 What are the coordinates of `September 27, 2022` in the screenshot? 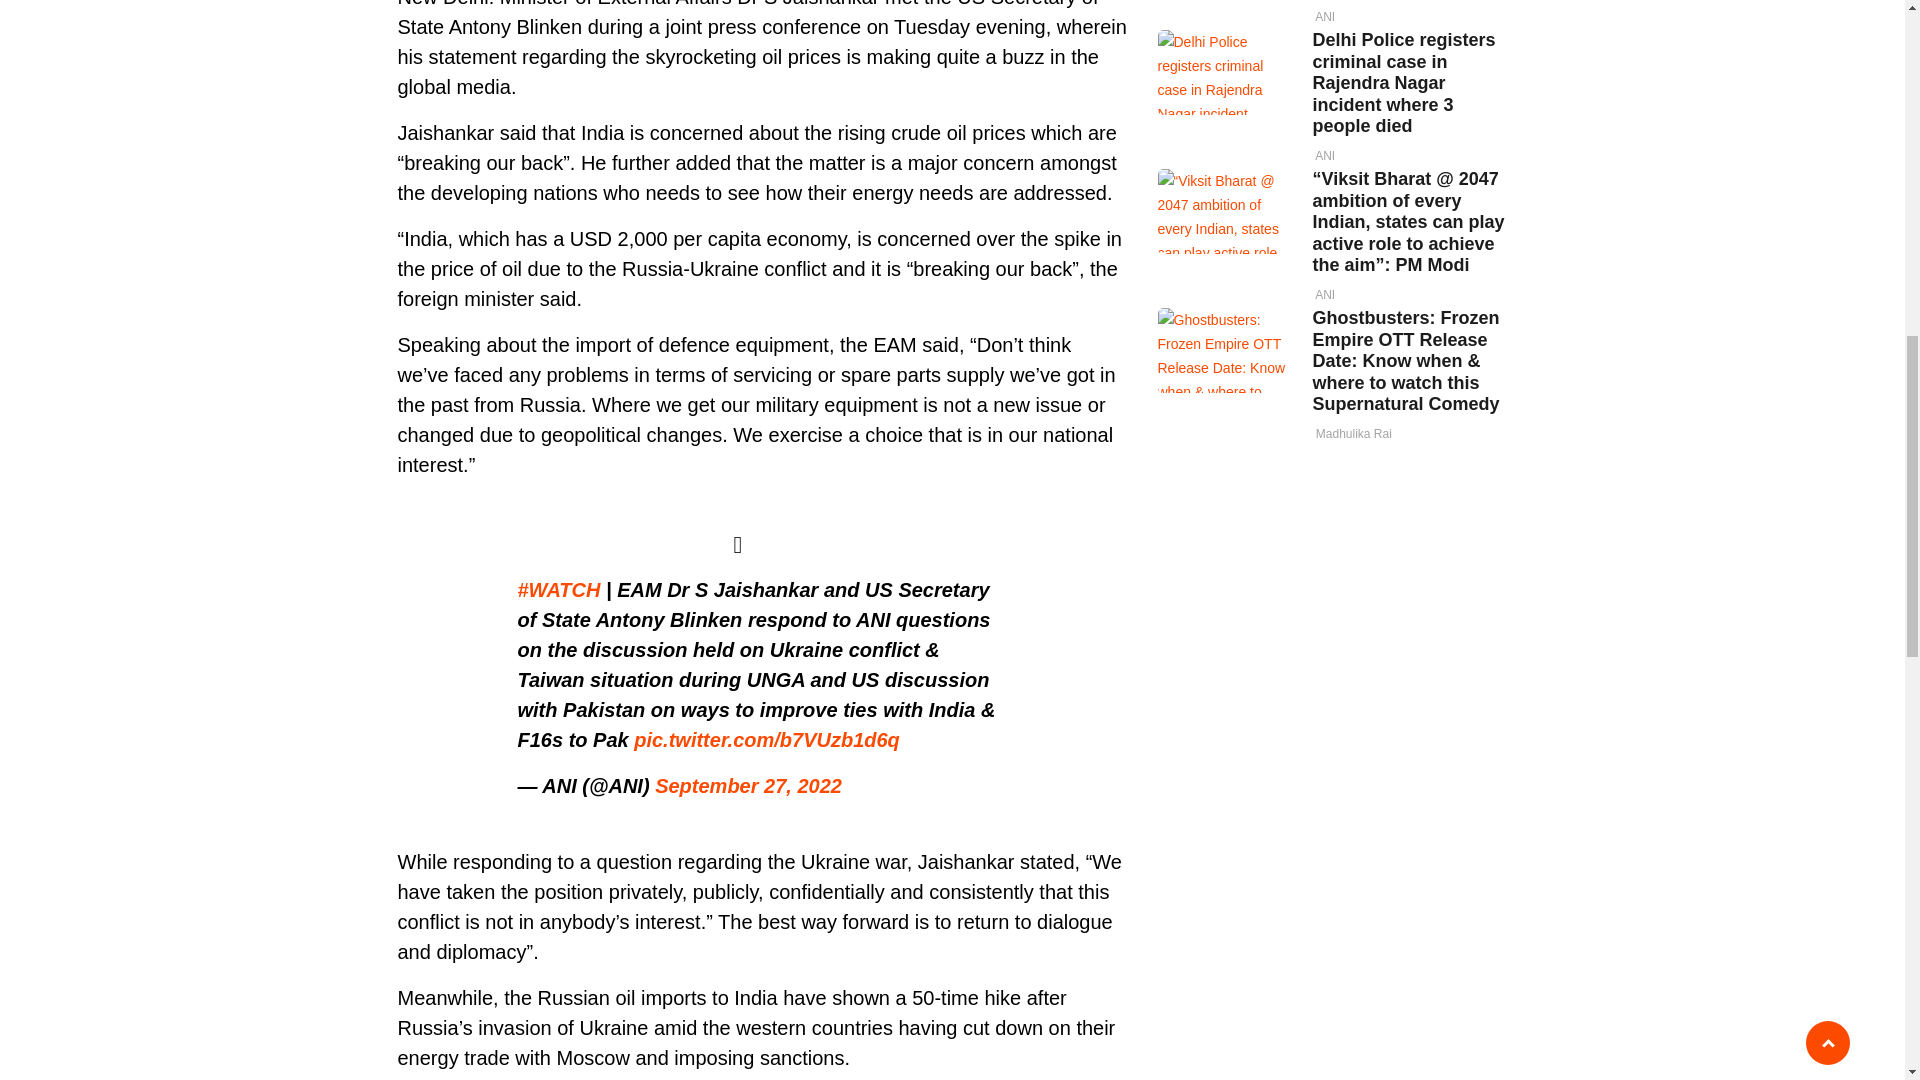 It's located at (748, 786).